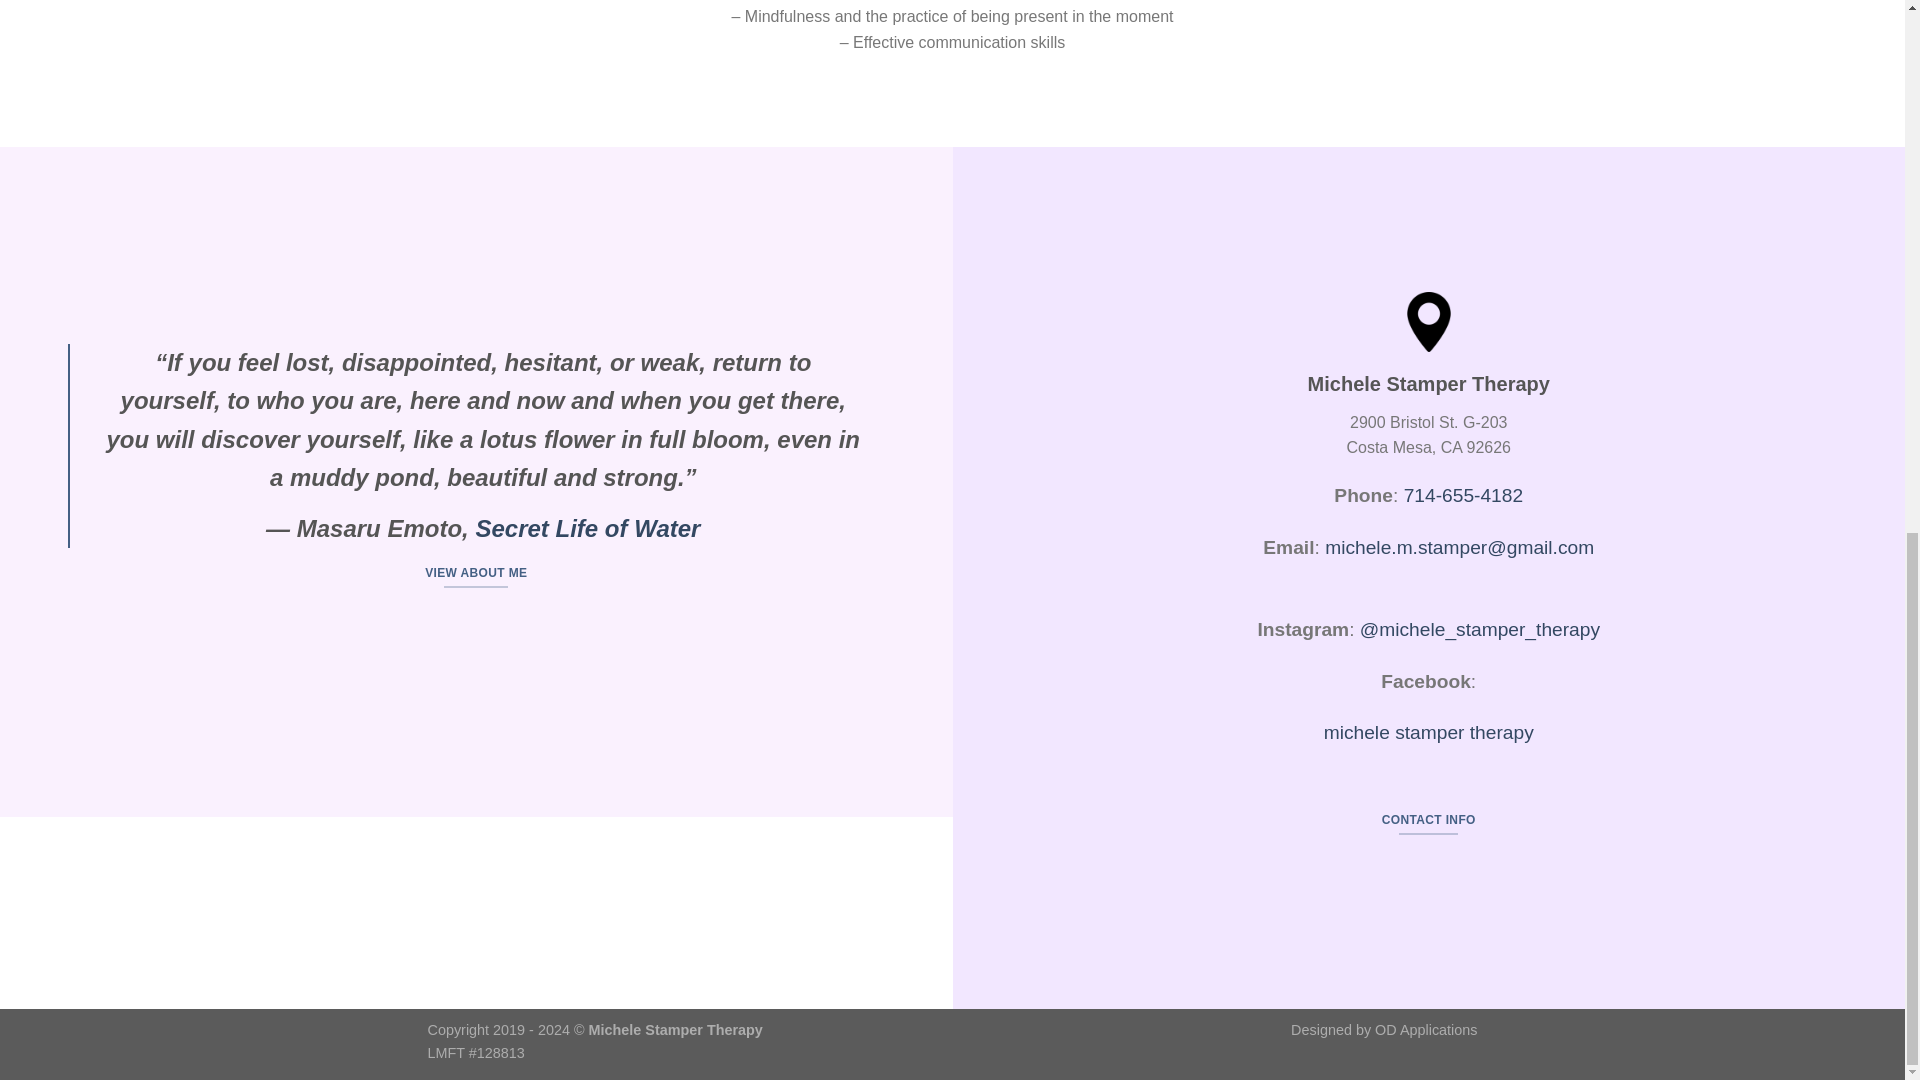  What do you see at coordinates (1429, 732) in the screenshot?
I see `michele stamper therapy` at bounding box center [1429, 732].